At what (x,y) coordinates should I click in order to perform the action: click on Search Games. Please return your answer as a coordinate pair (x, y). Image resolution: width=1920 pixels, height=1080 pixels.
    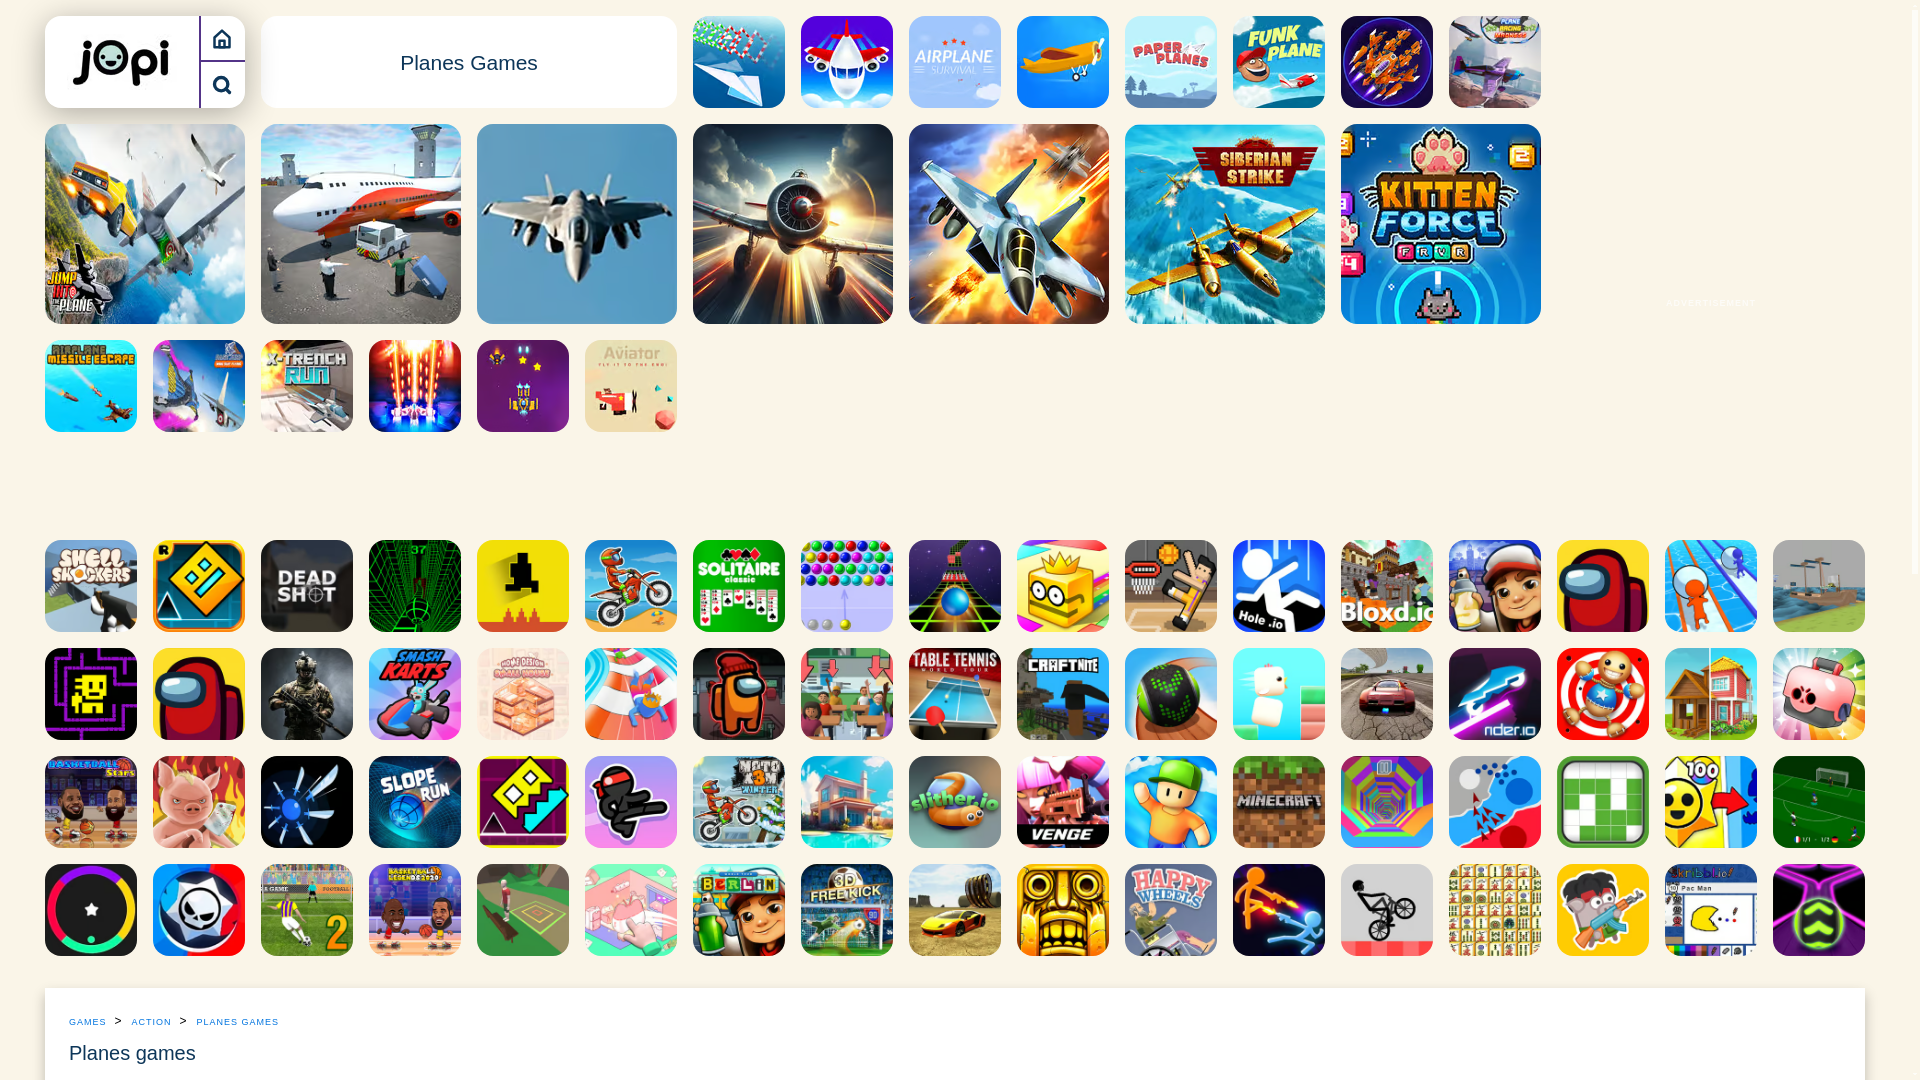
    Looking at the image, I should click on (222, 84).